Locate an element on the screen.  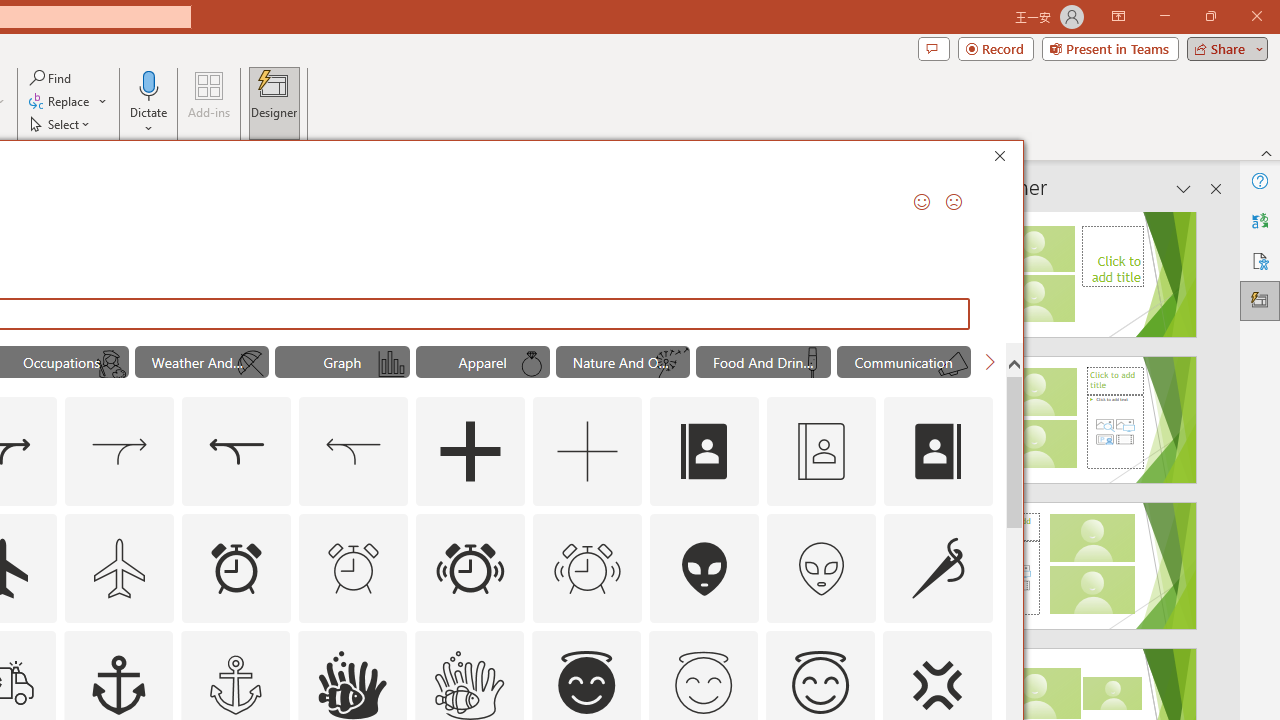
Next Search Suggestion is located at coordinates (990, 362).